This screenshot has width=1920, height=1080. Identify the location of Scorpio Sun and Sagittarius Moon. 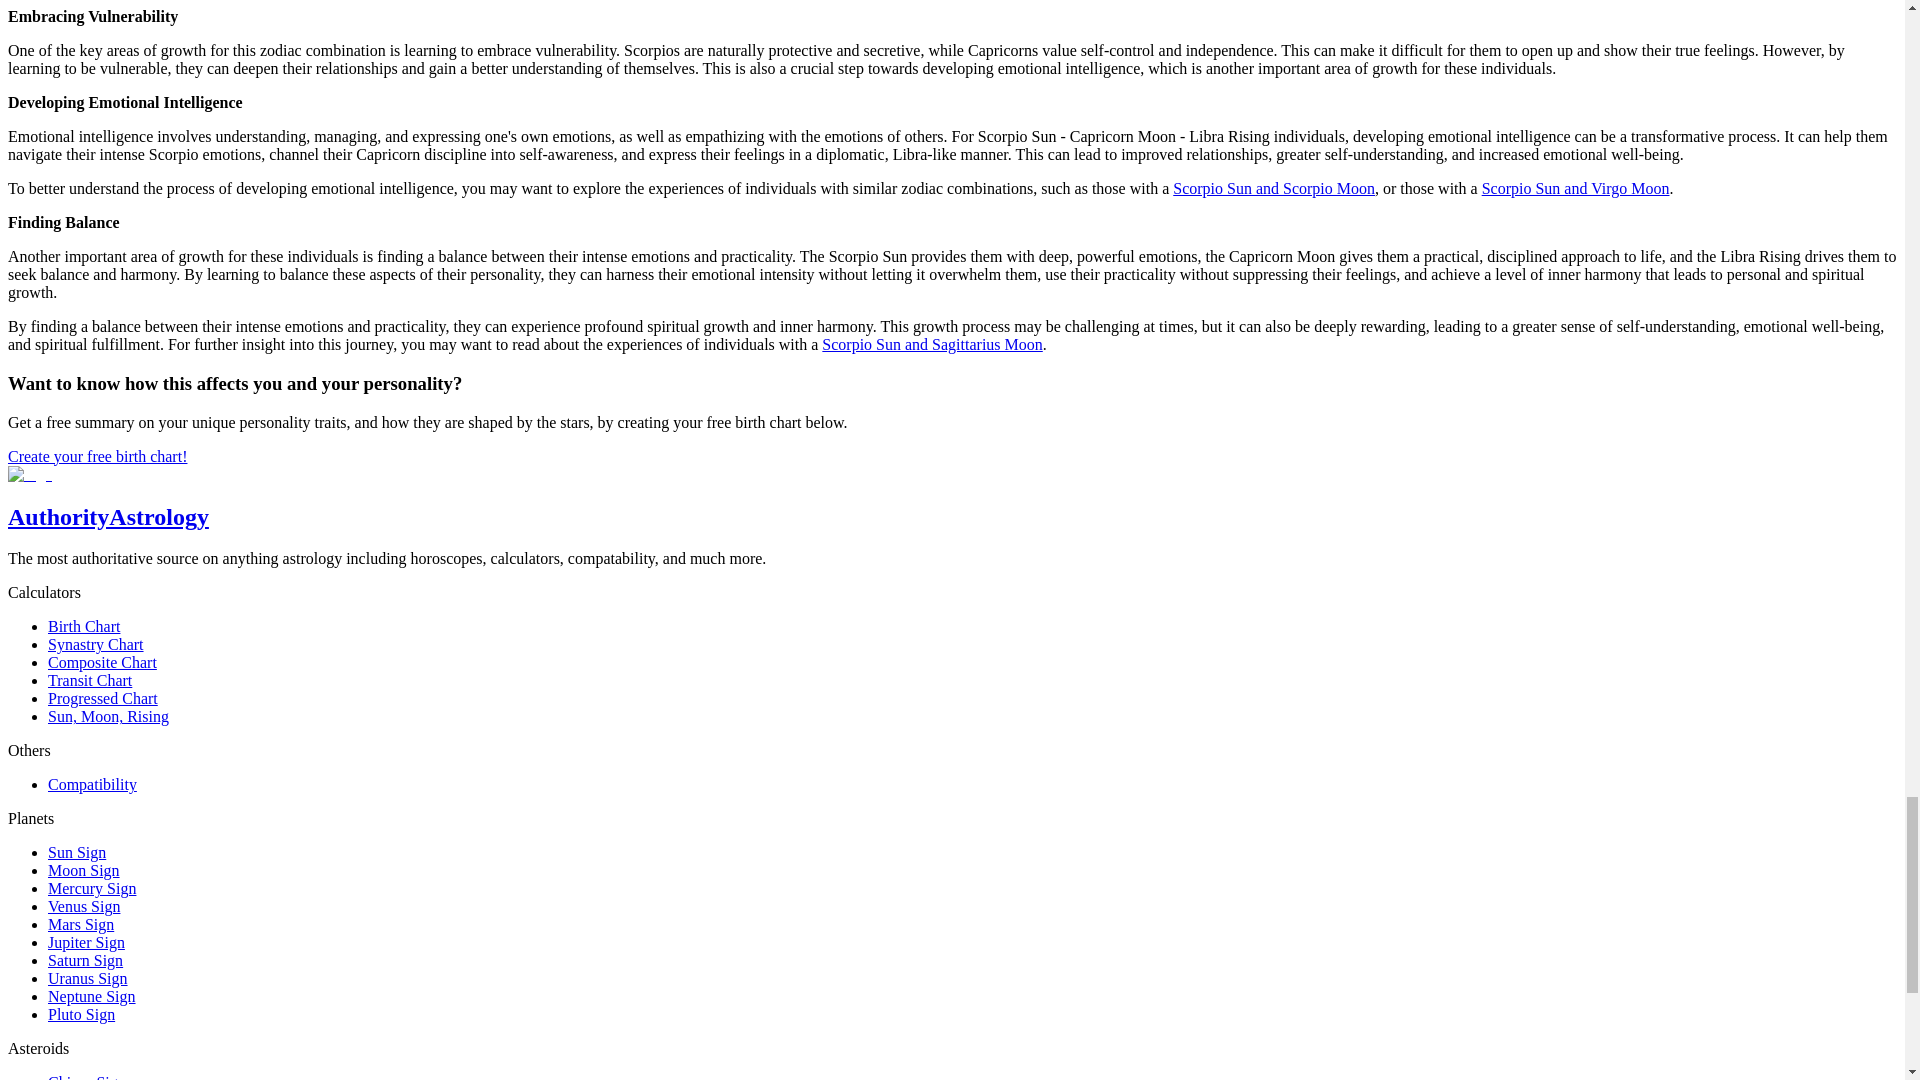
(932, 344).